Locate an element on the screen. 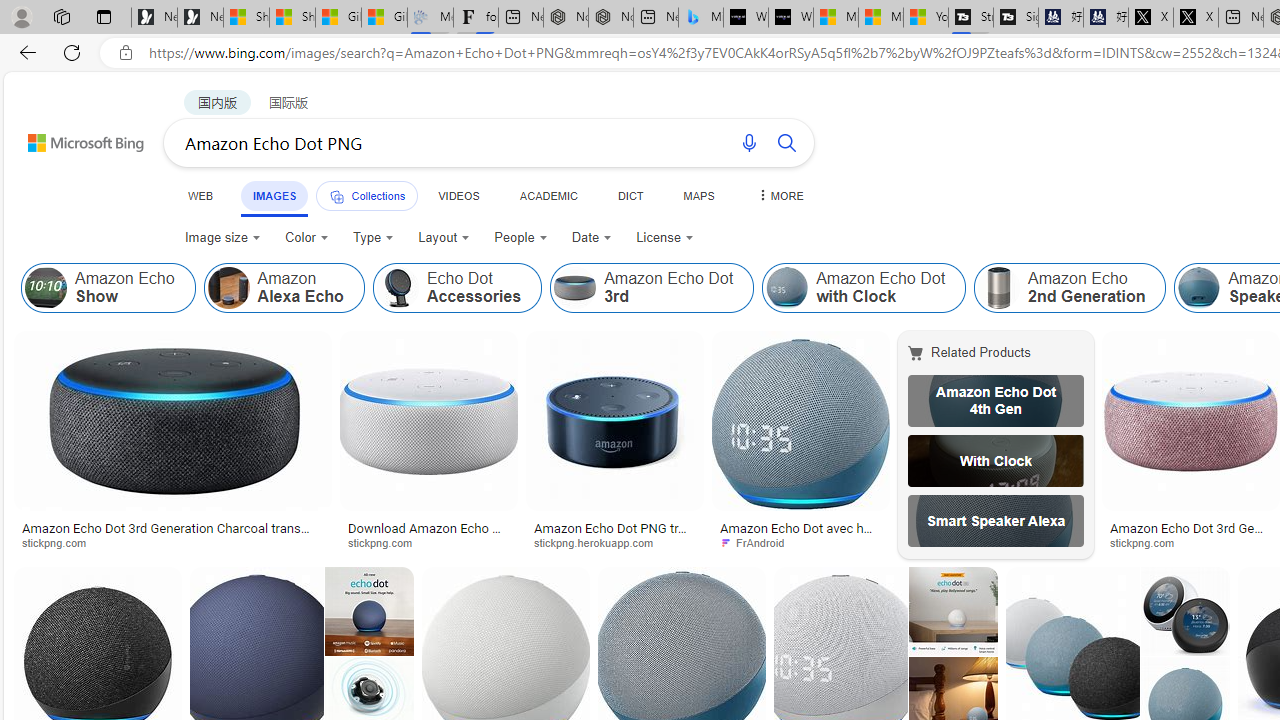 The height and width of the screenshot is (720, 1280). Image result for Amazon Echo Dot PNG is located at coordinates (1185, 611).